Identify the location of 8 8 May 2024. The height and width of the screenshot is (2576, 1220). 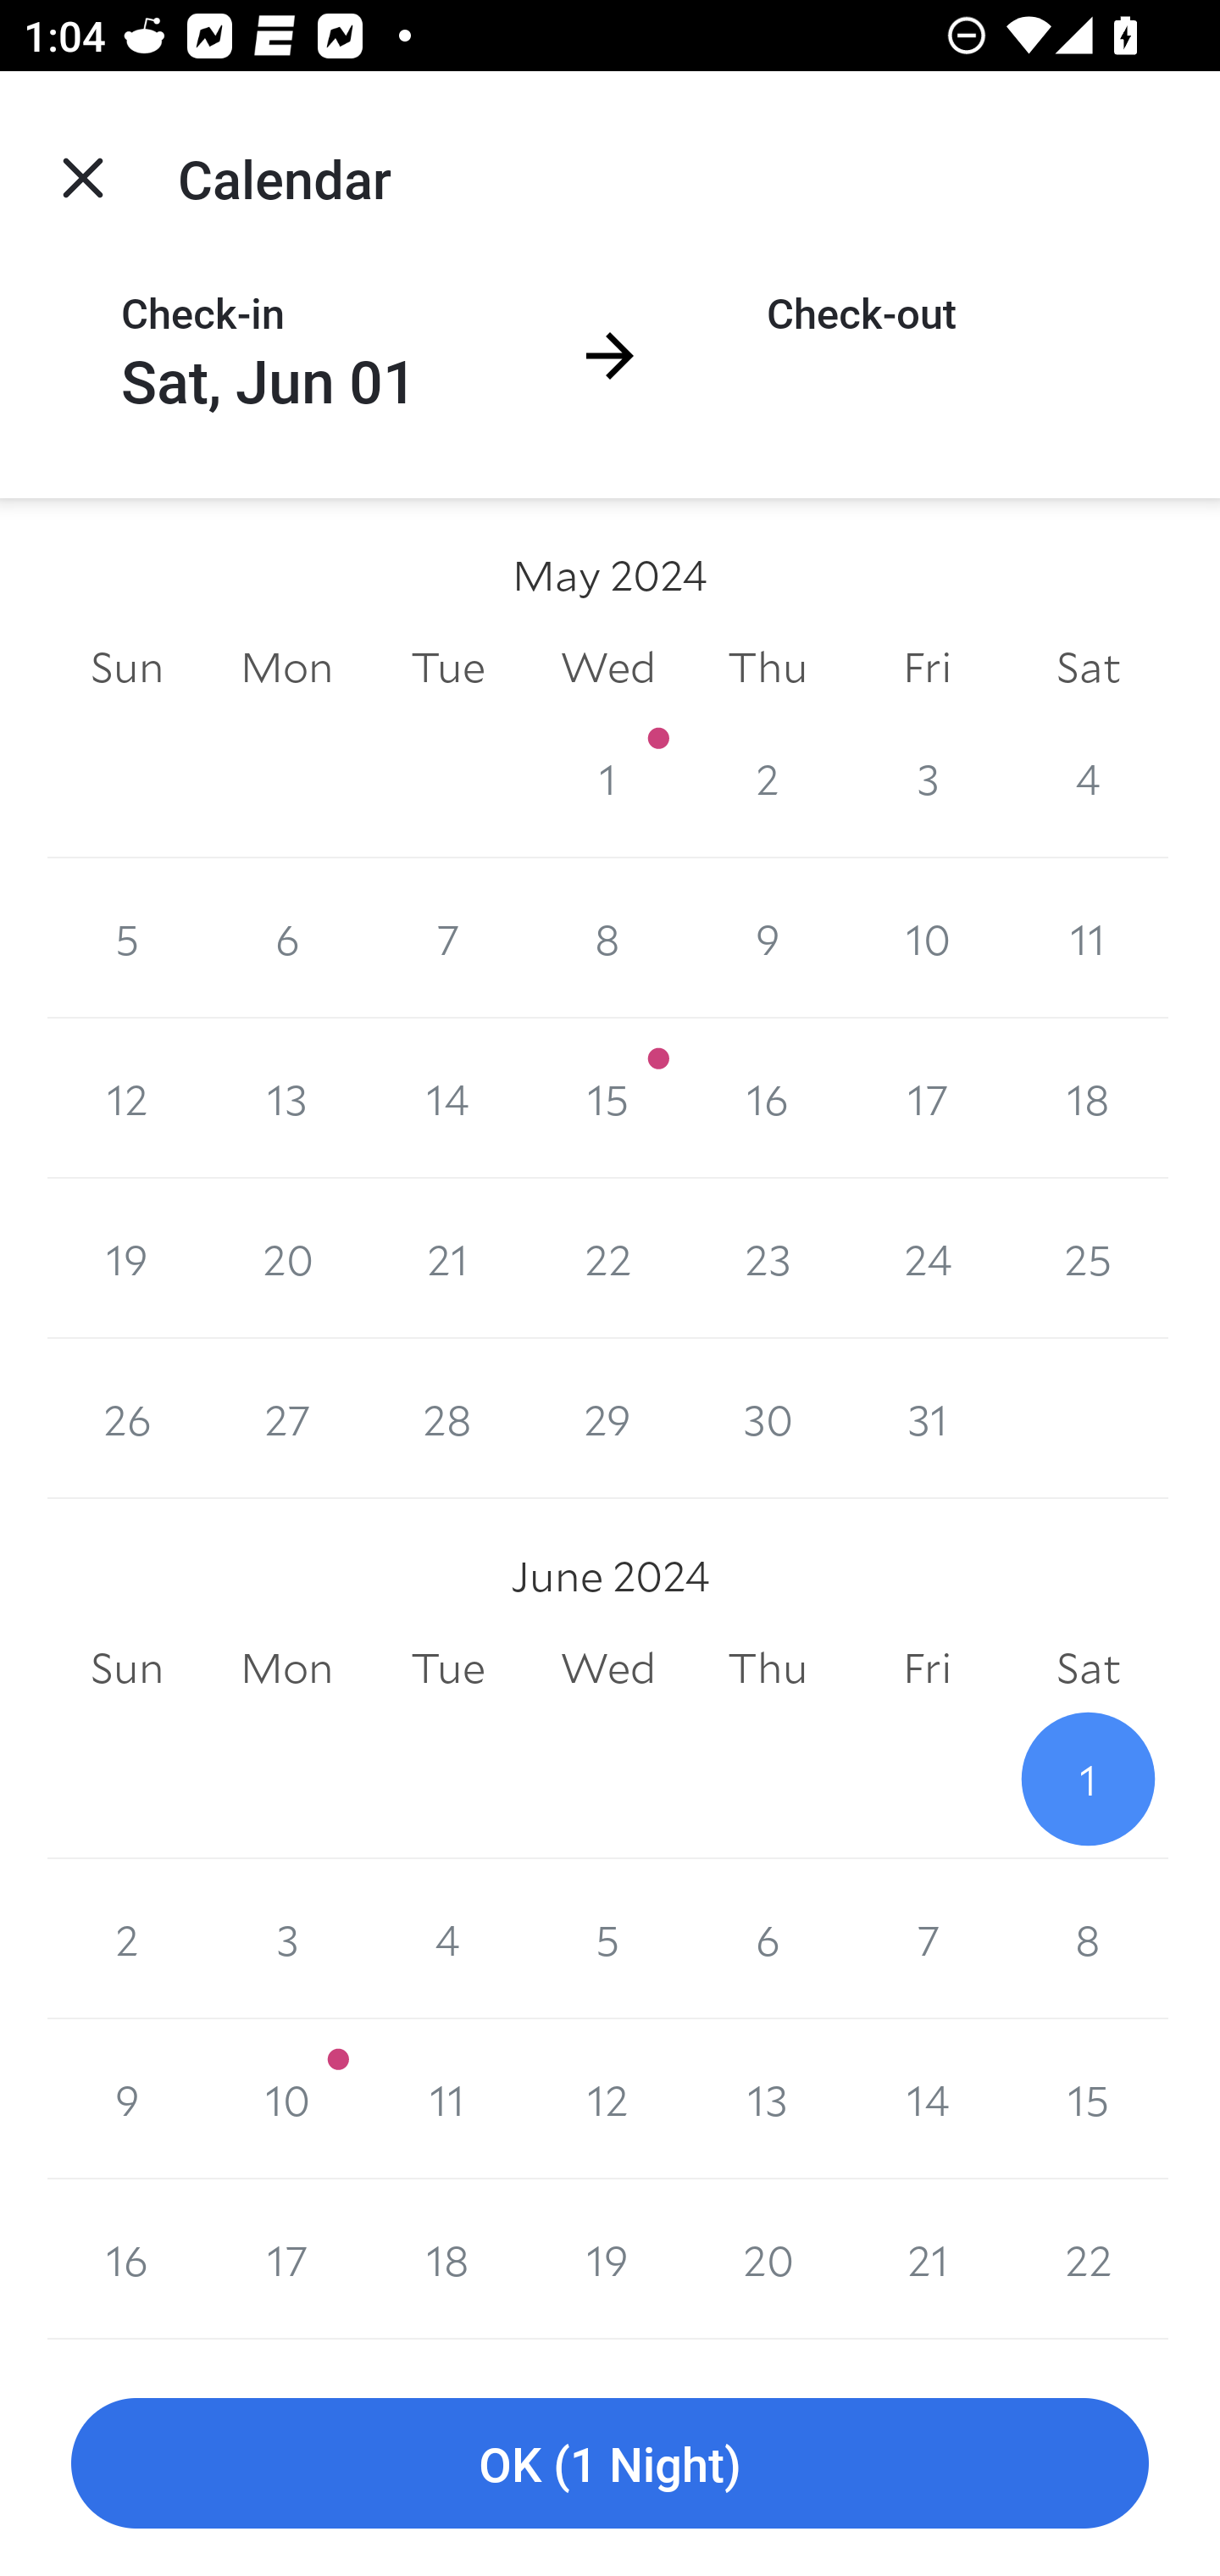
(608, 937).